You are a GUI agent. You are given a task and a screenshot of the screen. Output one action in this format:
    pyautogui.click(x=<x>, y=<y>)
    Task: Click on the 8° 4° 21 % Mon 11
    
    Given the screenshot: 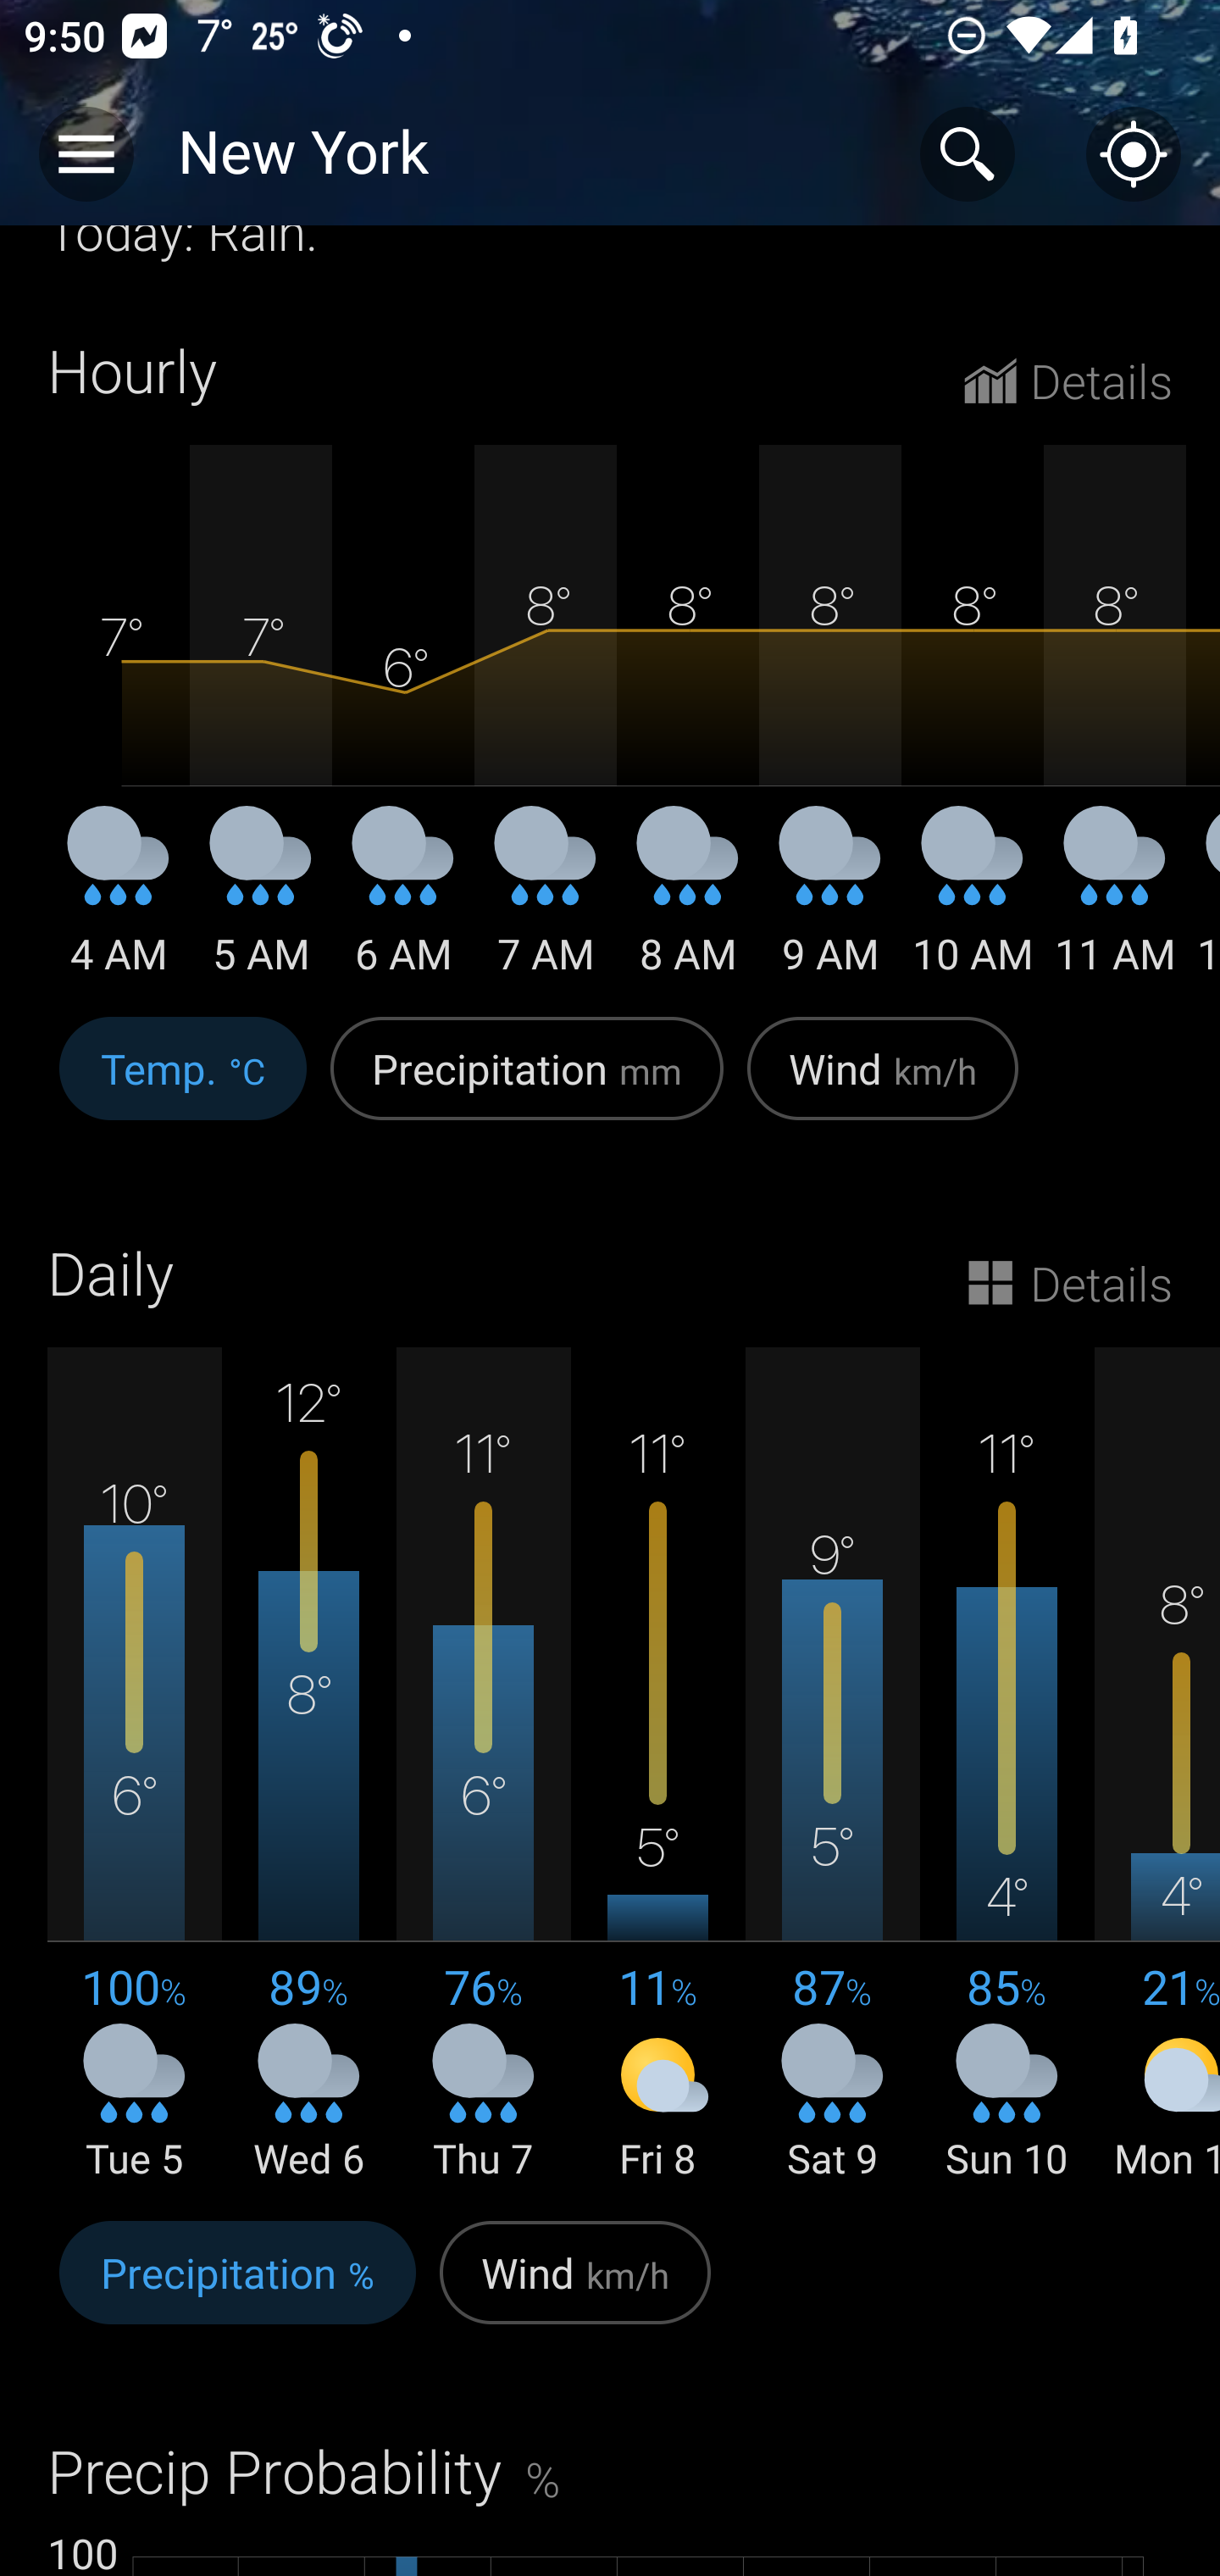 What is the action you would take?
    pyautogui.click(x=1157, y=1765)
    